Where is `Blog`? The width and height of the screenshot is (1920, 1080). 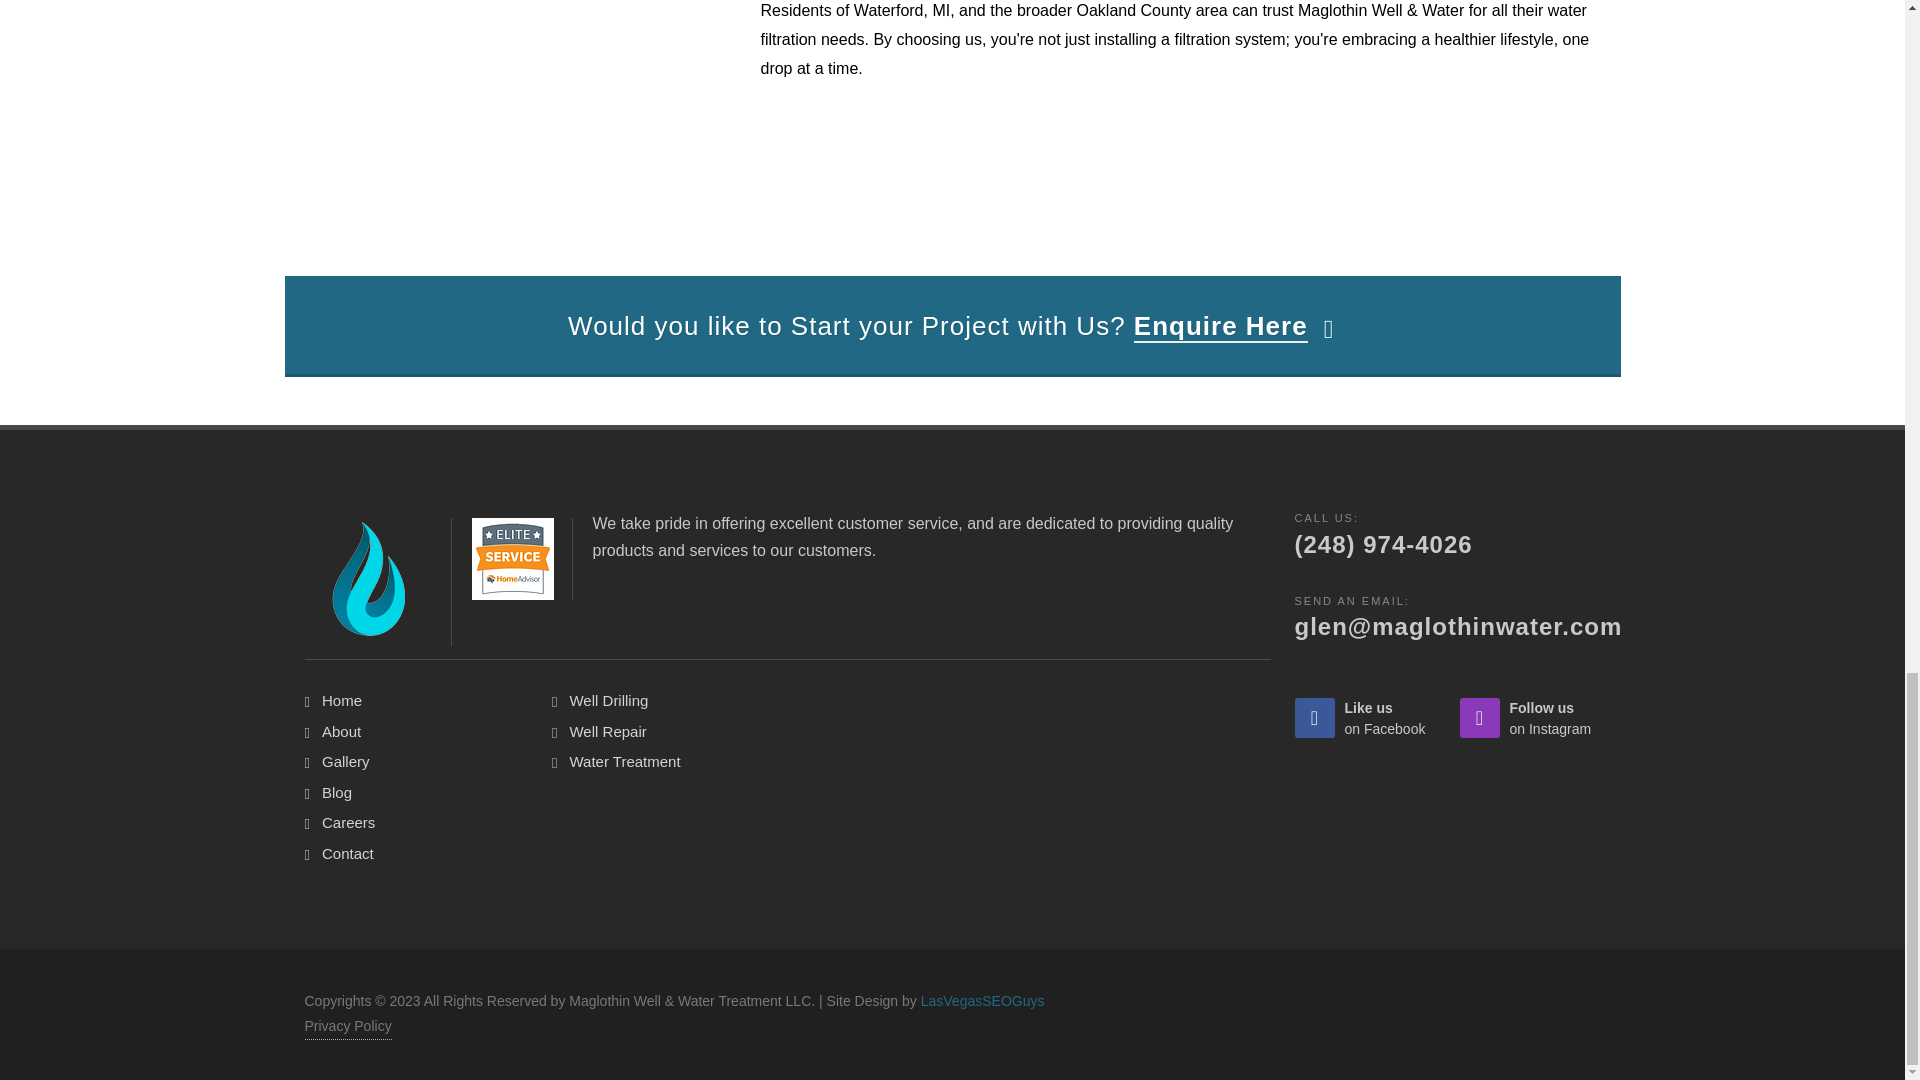
Blog is located at coordinates (332, 792).